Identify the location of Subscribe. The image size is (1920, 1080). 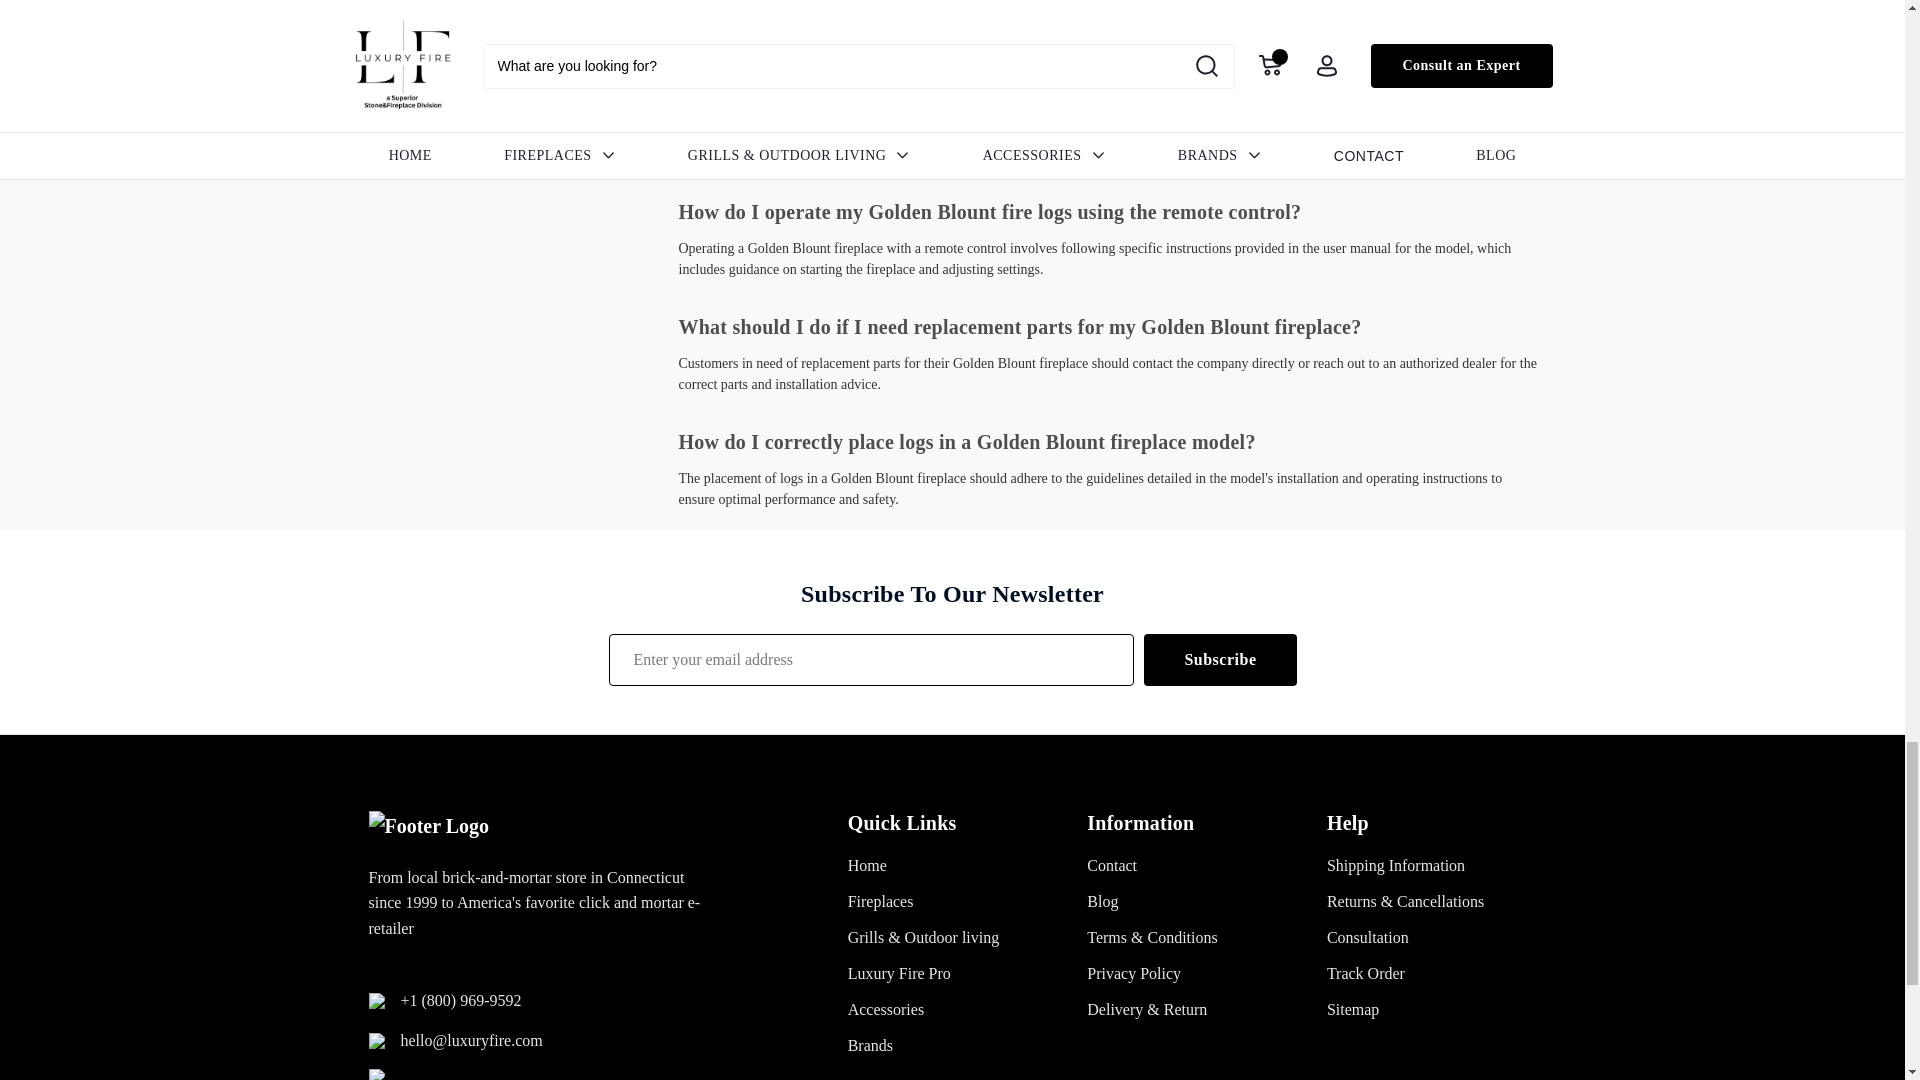
(1220, 659).